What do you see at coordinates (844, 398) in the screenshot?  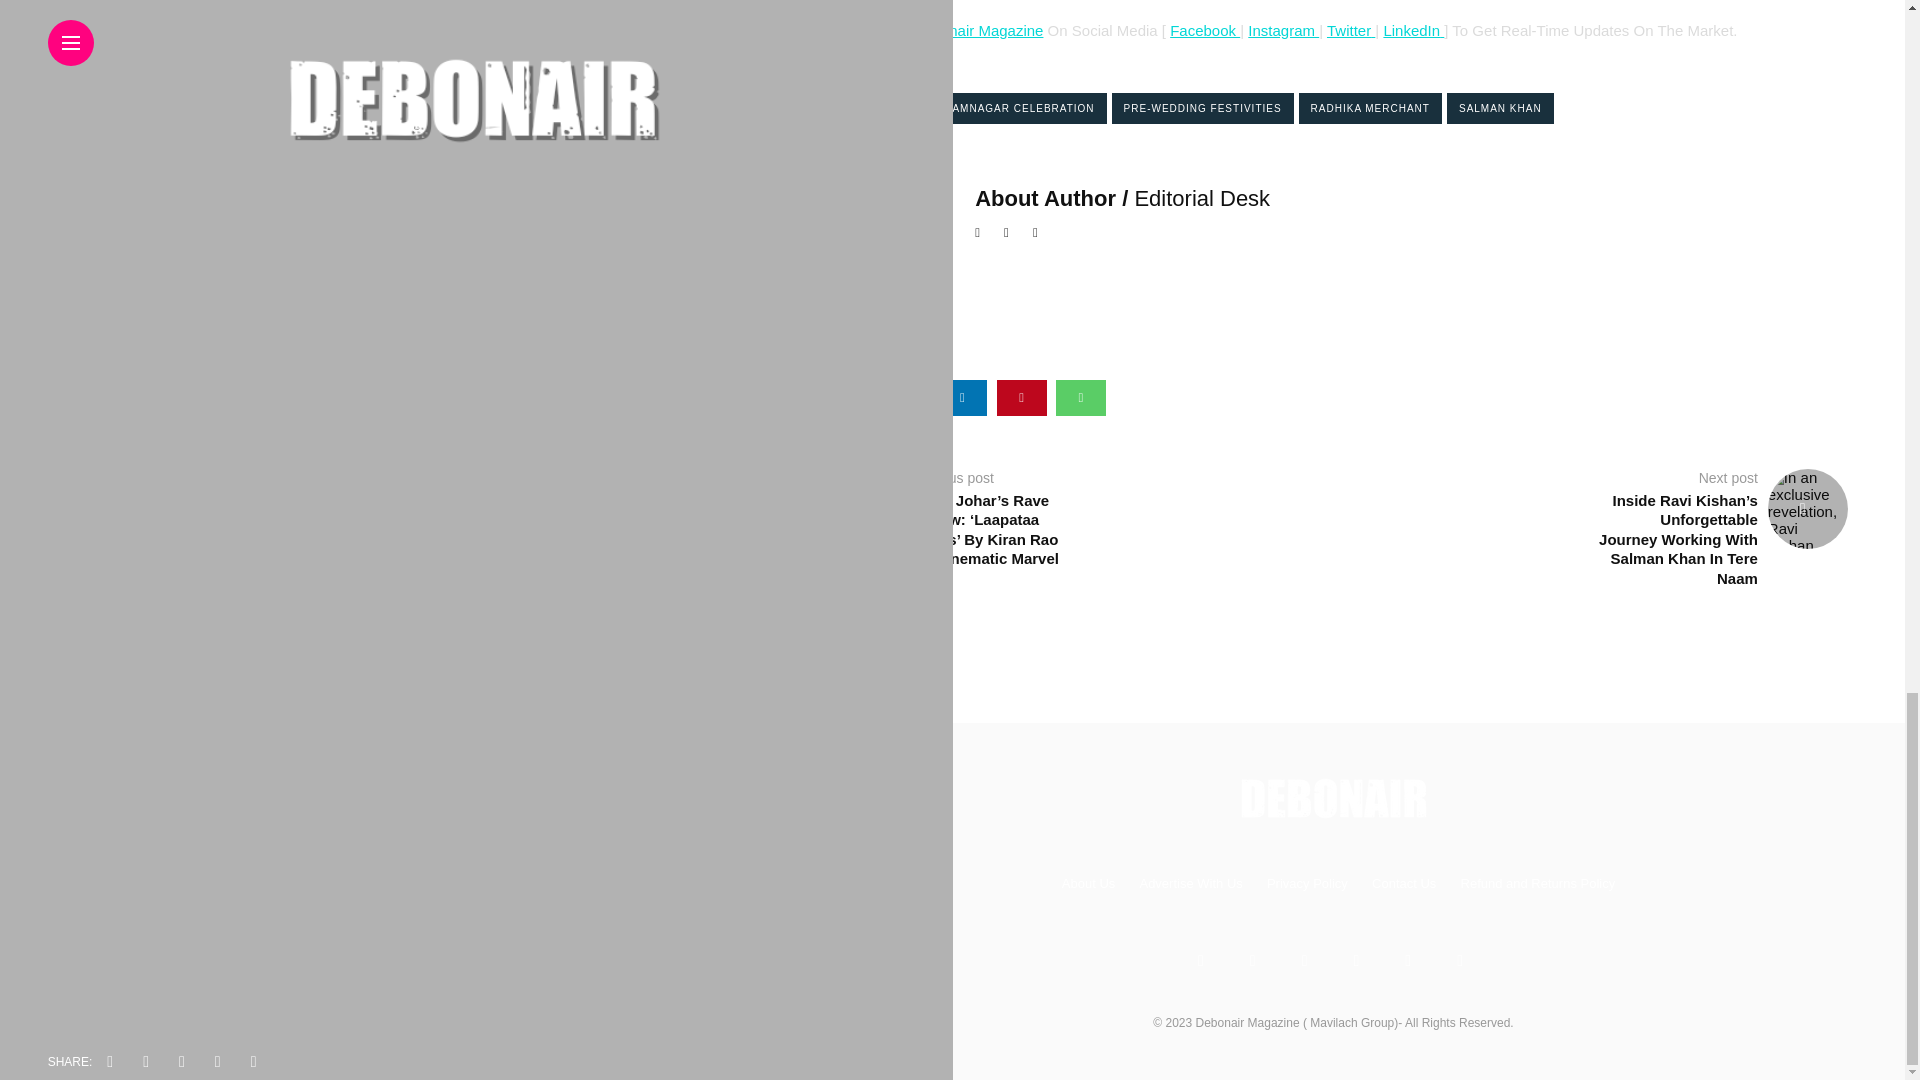 I see `facebook` at bounding box center [844, 398].